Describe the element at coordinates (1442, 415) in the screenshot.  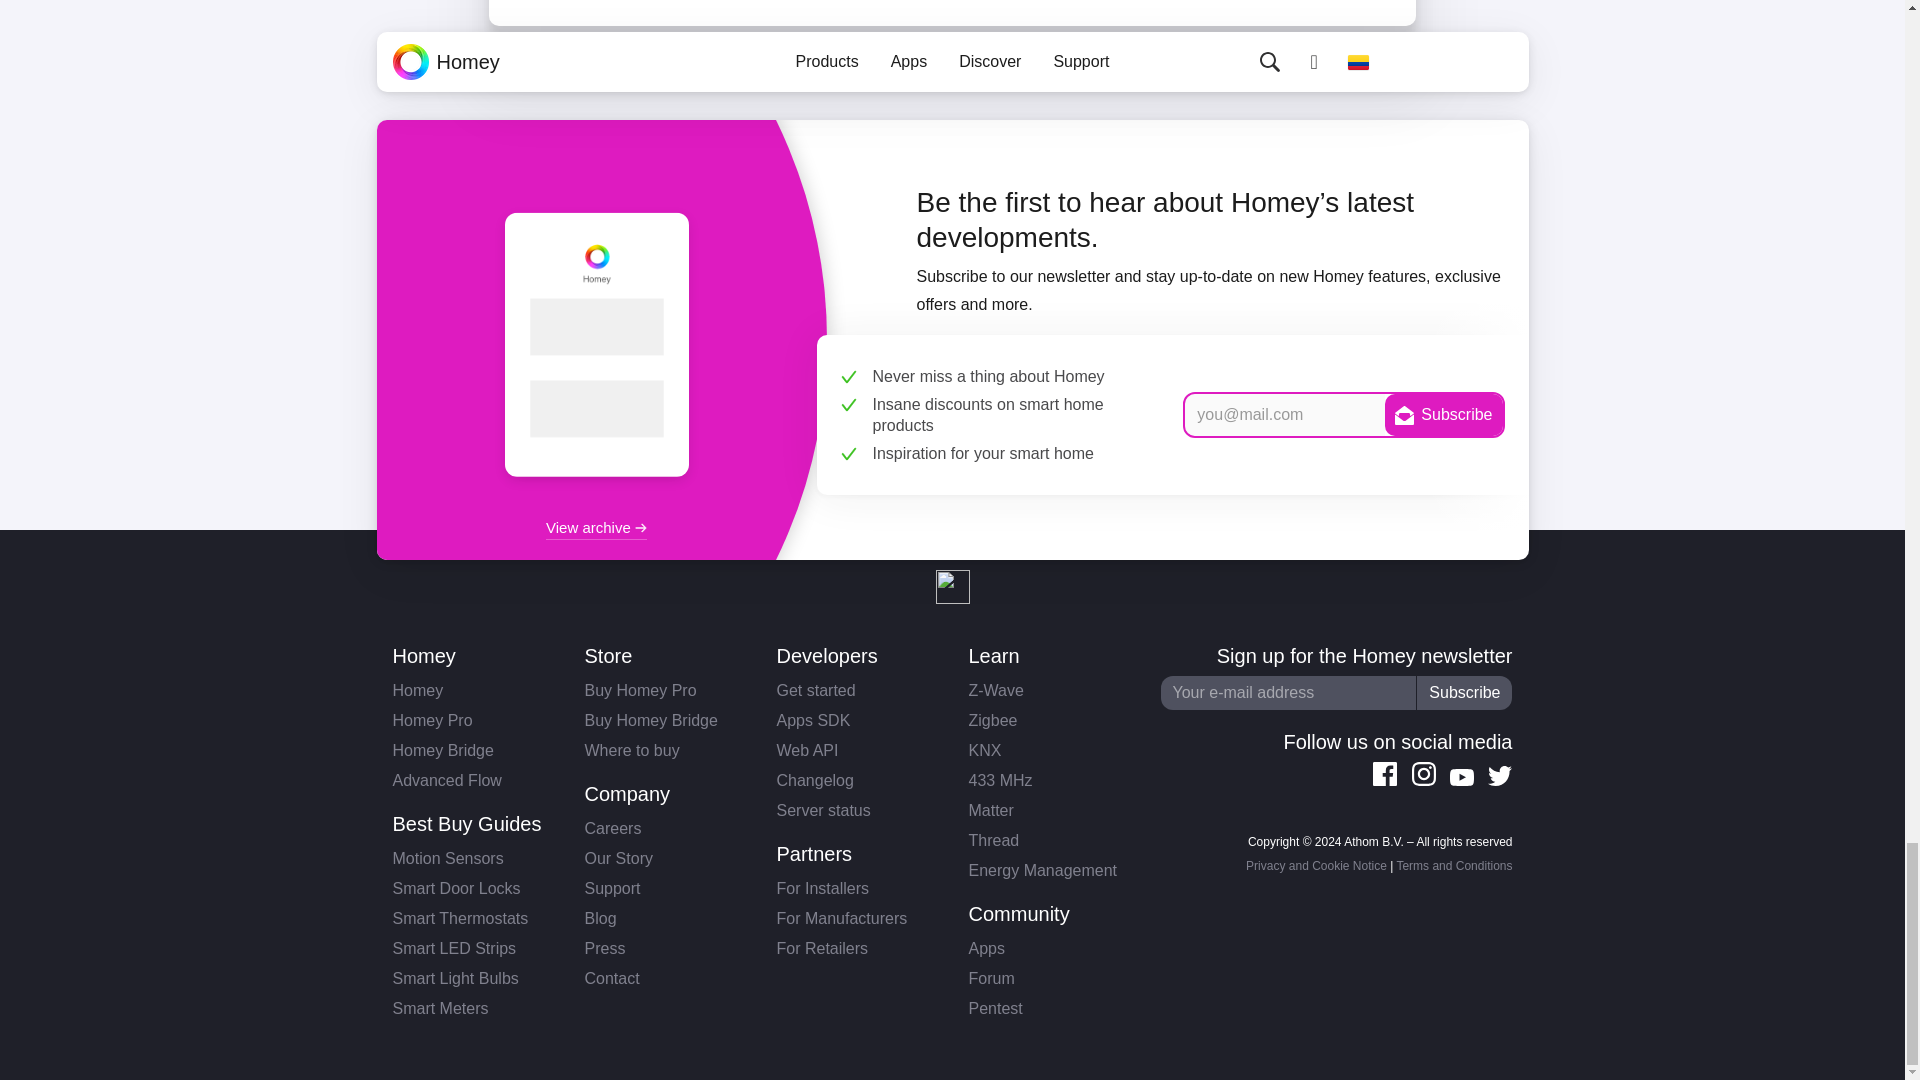
I see `Subscribe` at that location.